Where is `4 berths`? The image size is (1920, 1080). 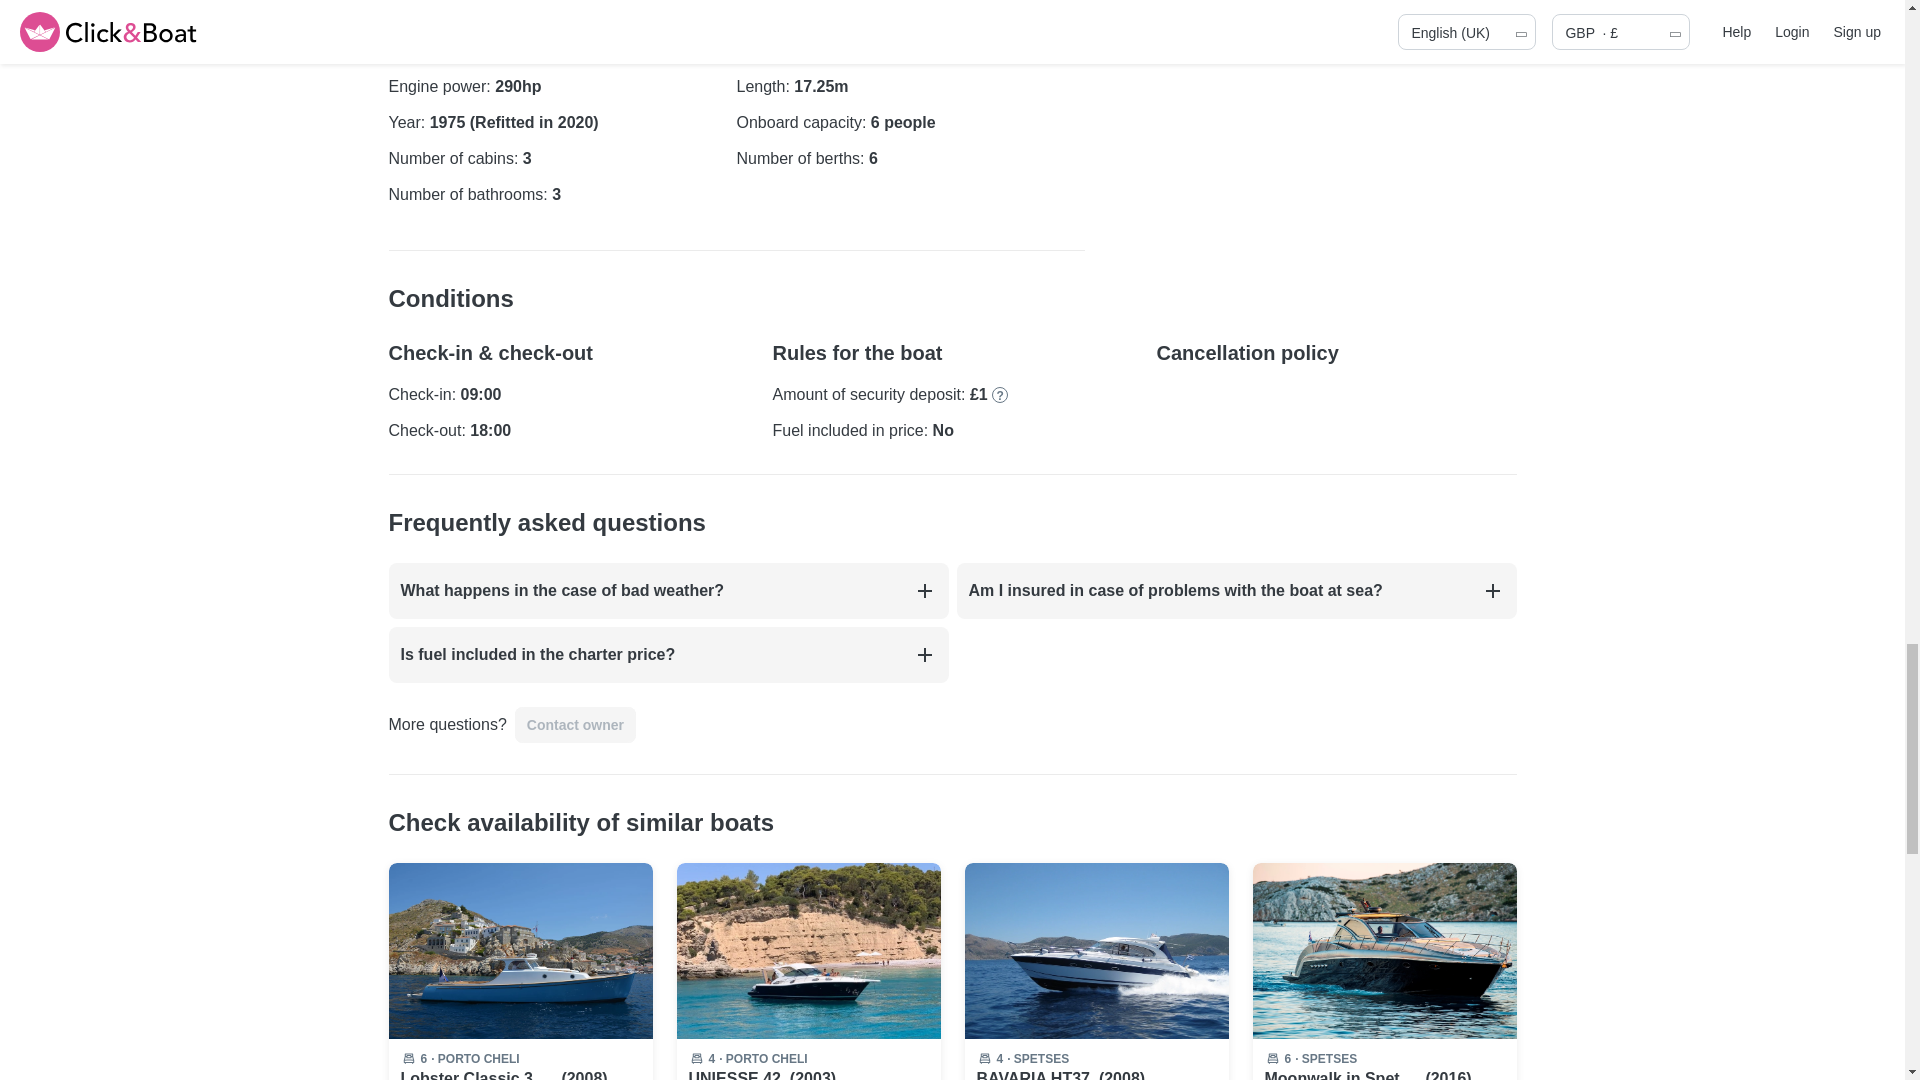
4 berths is located at coordinates (711, 1058).